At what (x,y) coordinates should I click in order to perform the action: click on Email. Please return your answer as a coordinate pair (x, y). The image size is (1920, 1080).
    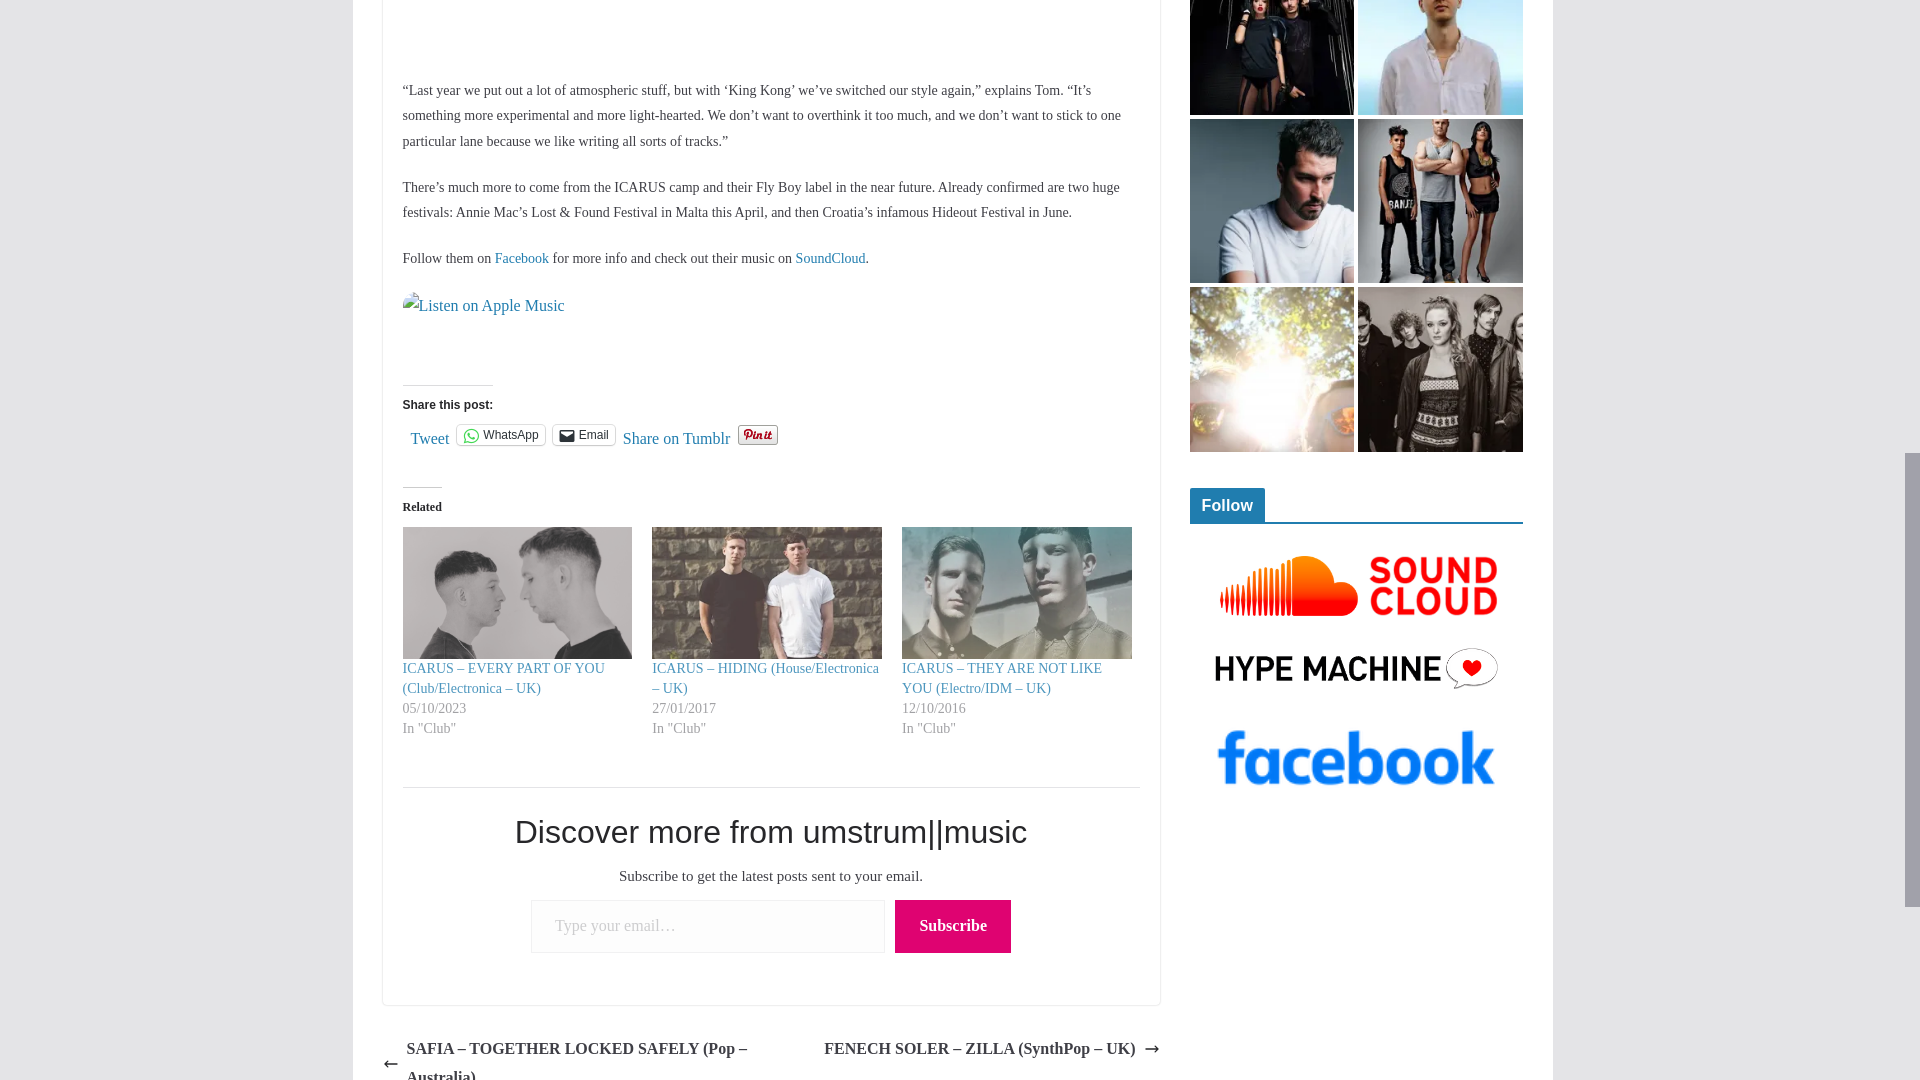
    Looking at the image, I should click on (583, 434).